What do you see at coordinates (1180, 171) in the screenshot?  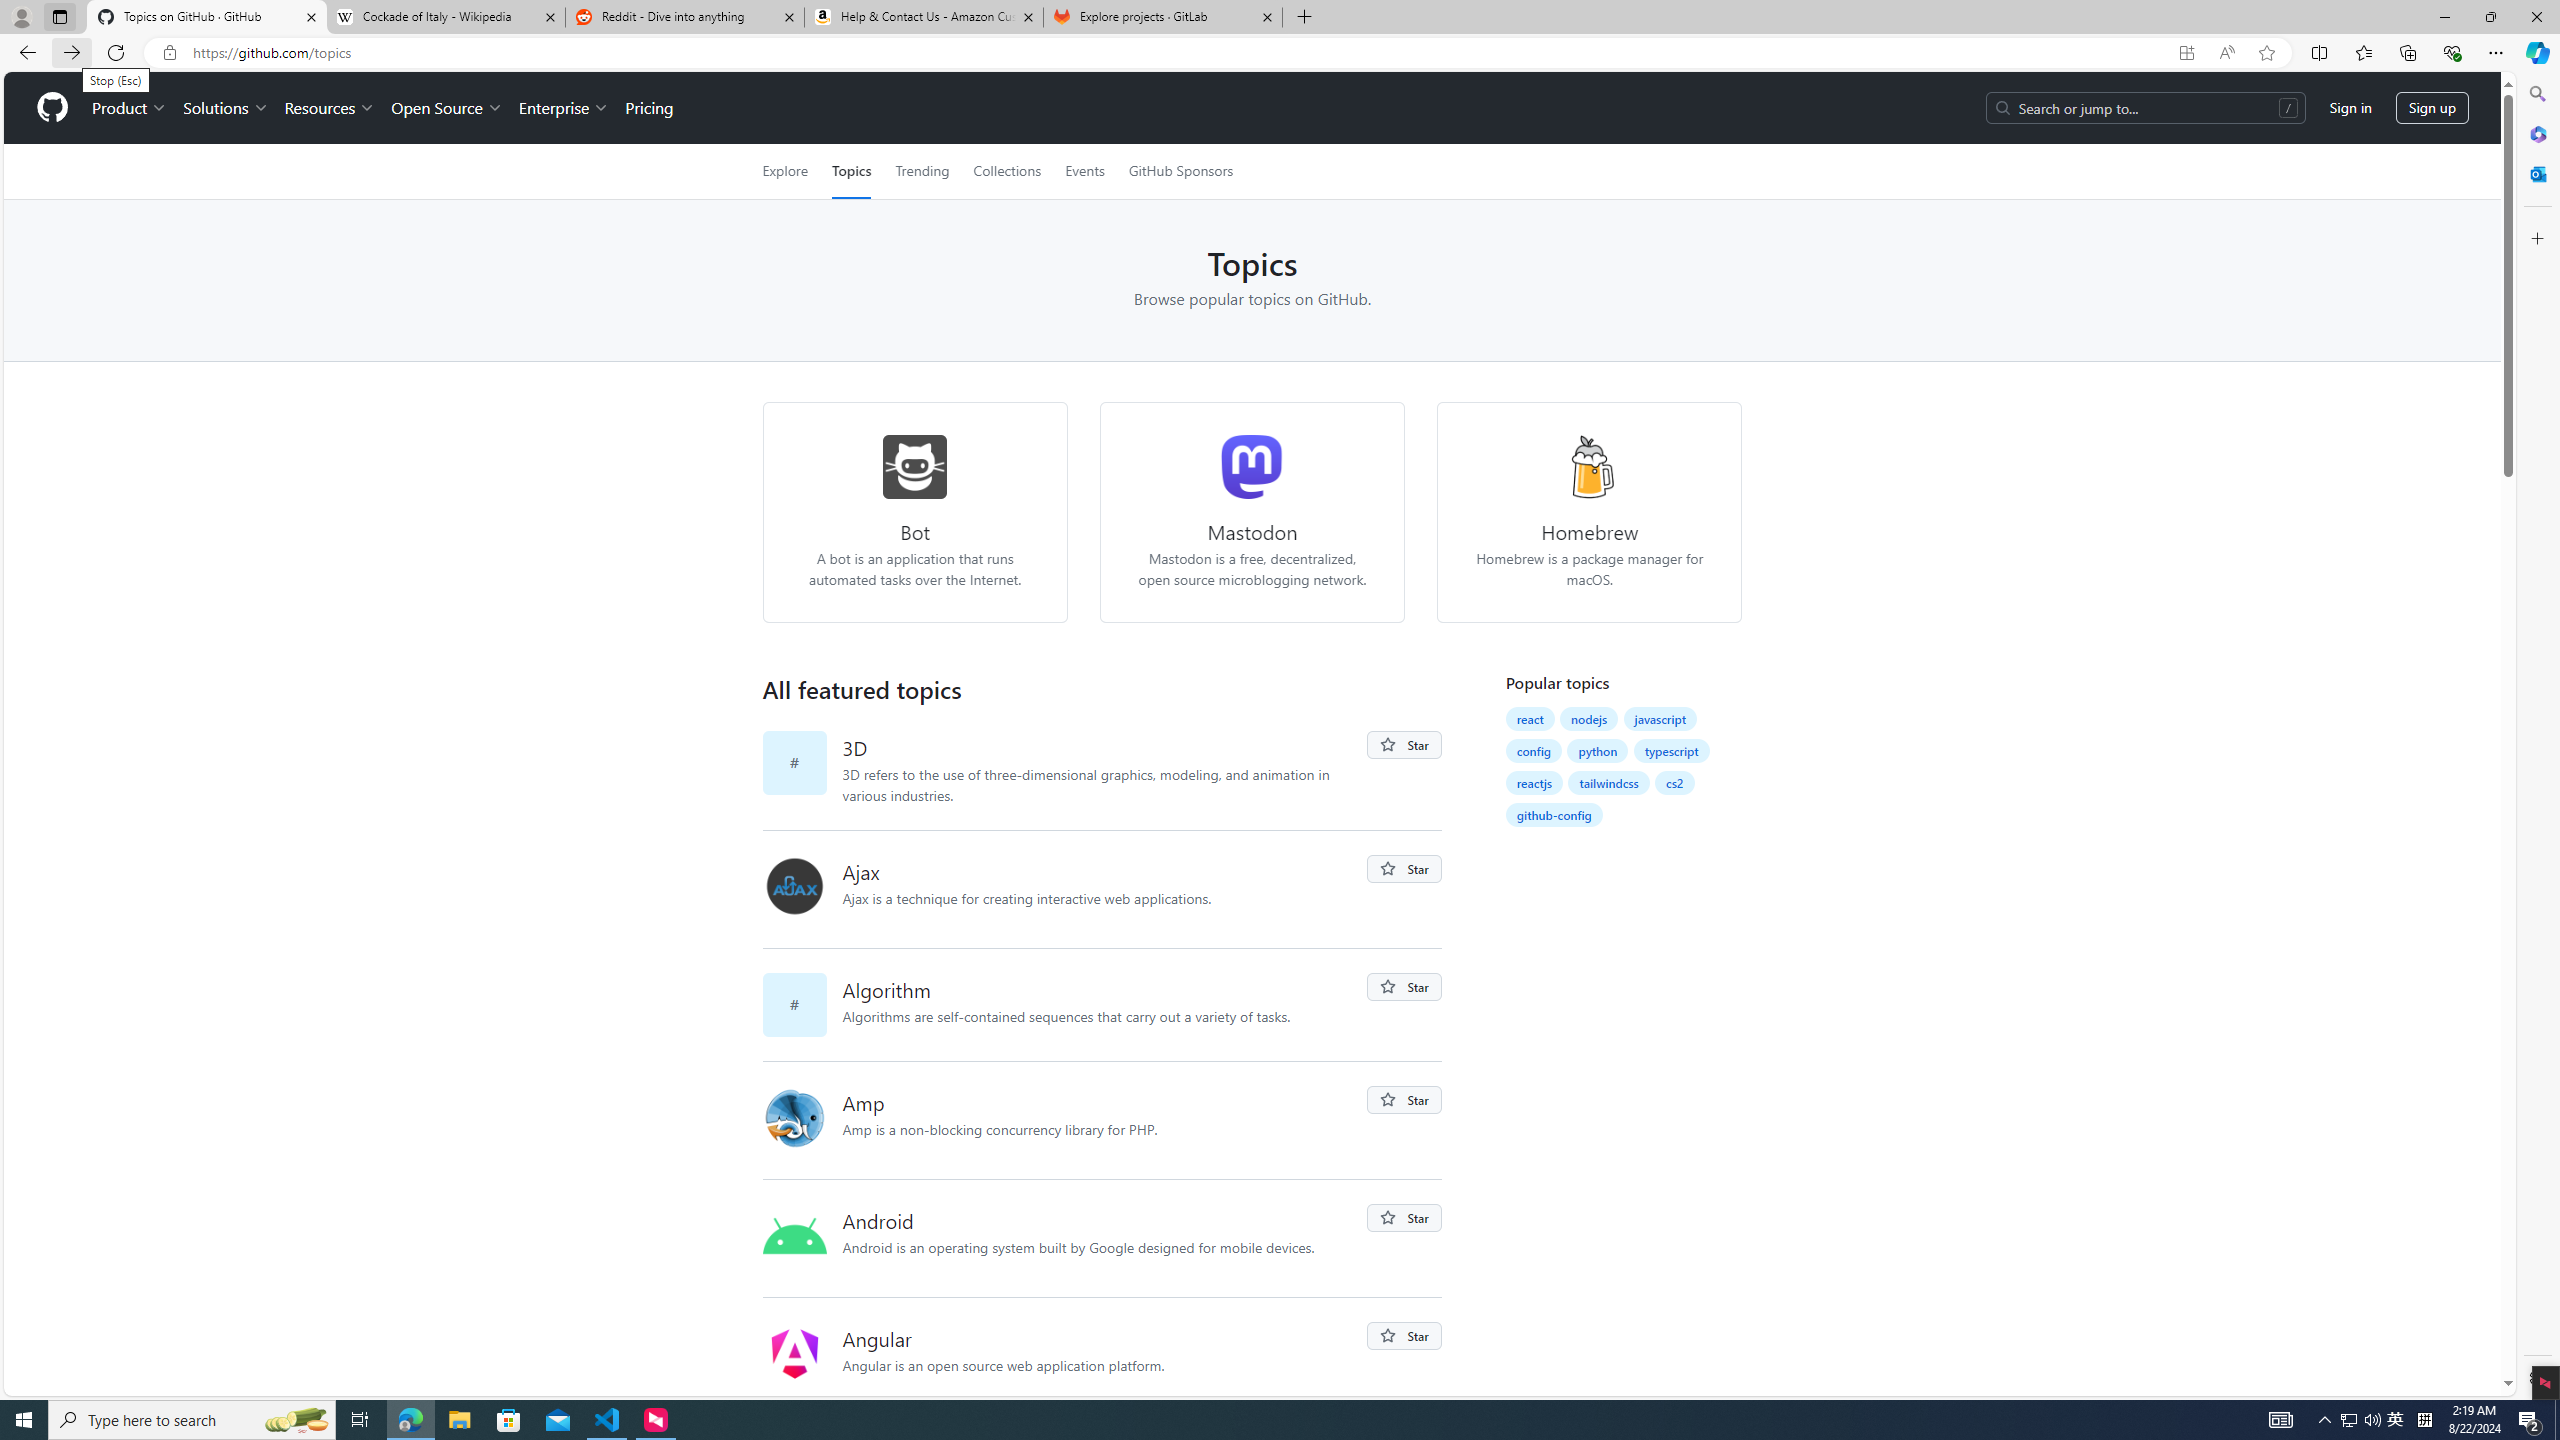 I see `GitHub Sponsors` at bounding box center [1180, 171].